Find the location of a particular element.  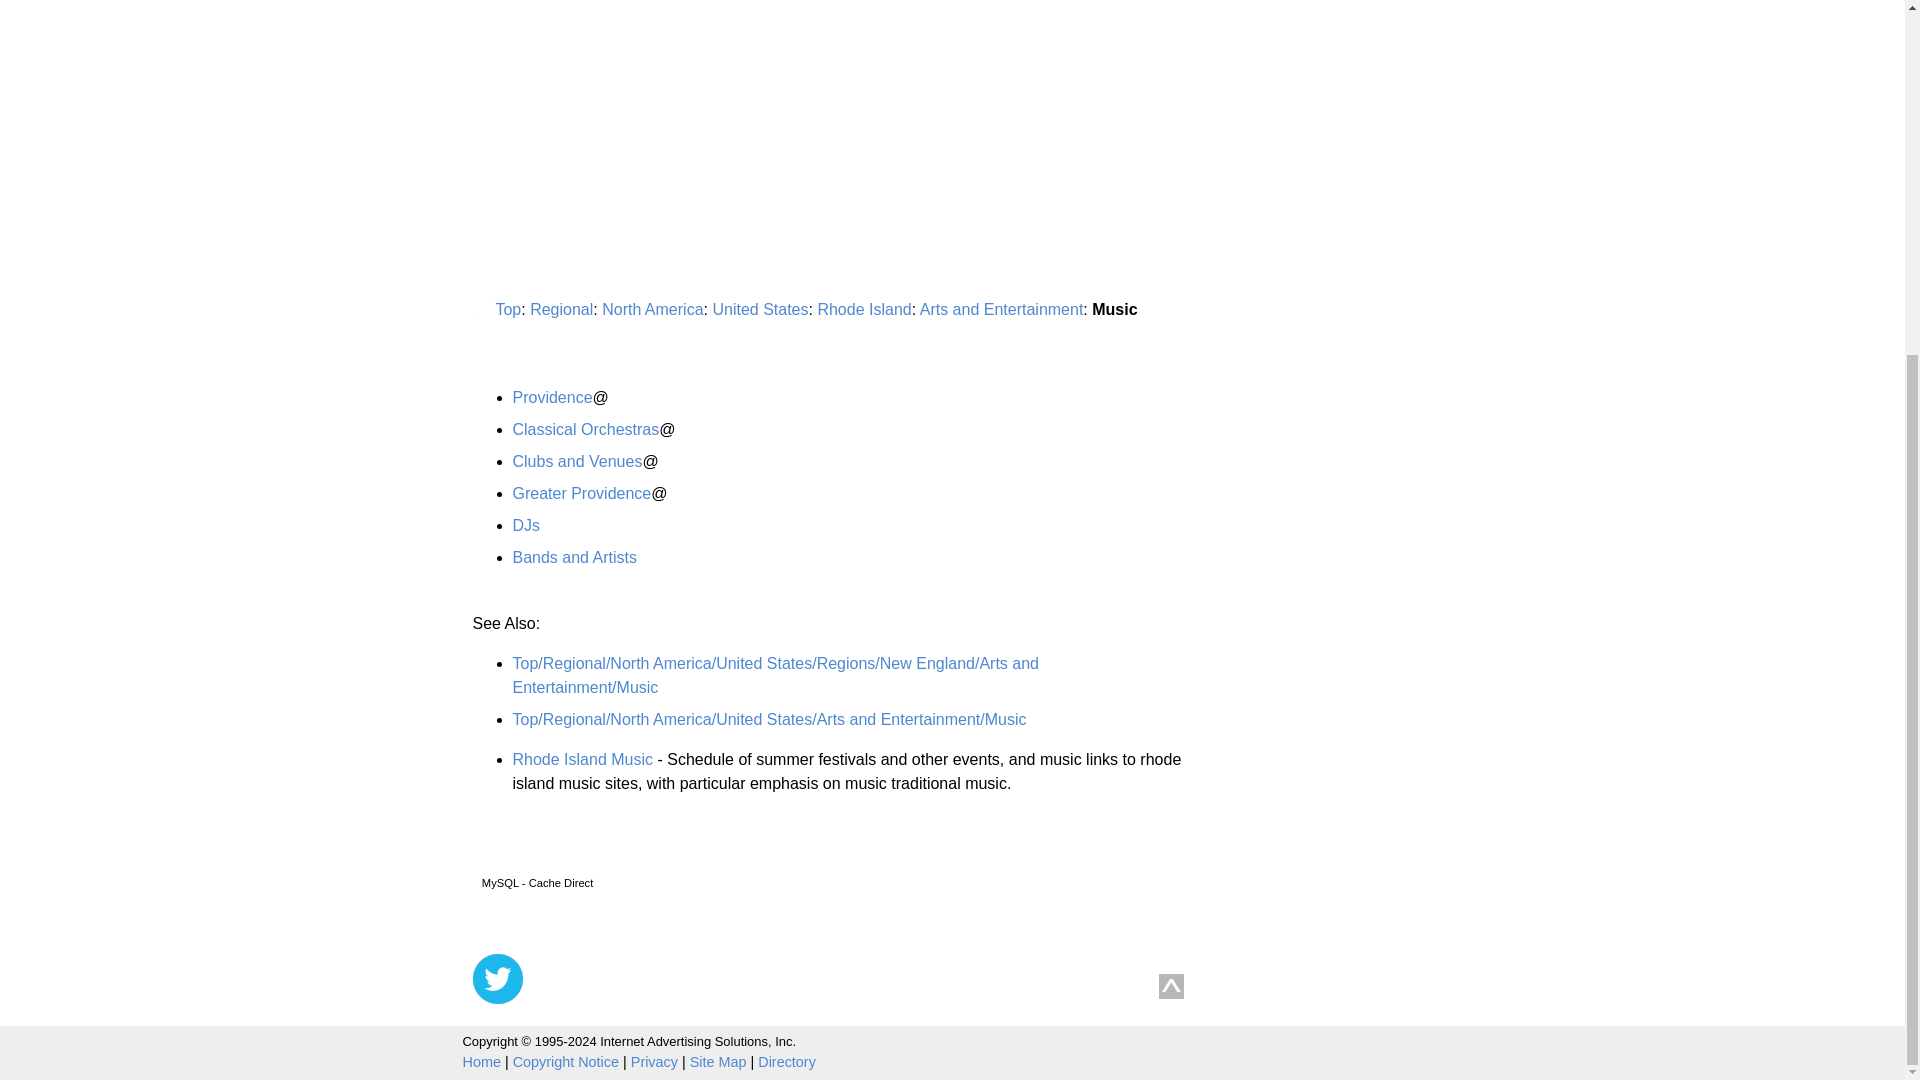

Follow IAS Directory on Twitter is located at coordinates (497, 978).